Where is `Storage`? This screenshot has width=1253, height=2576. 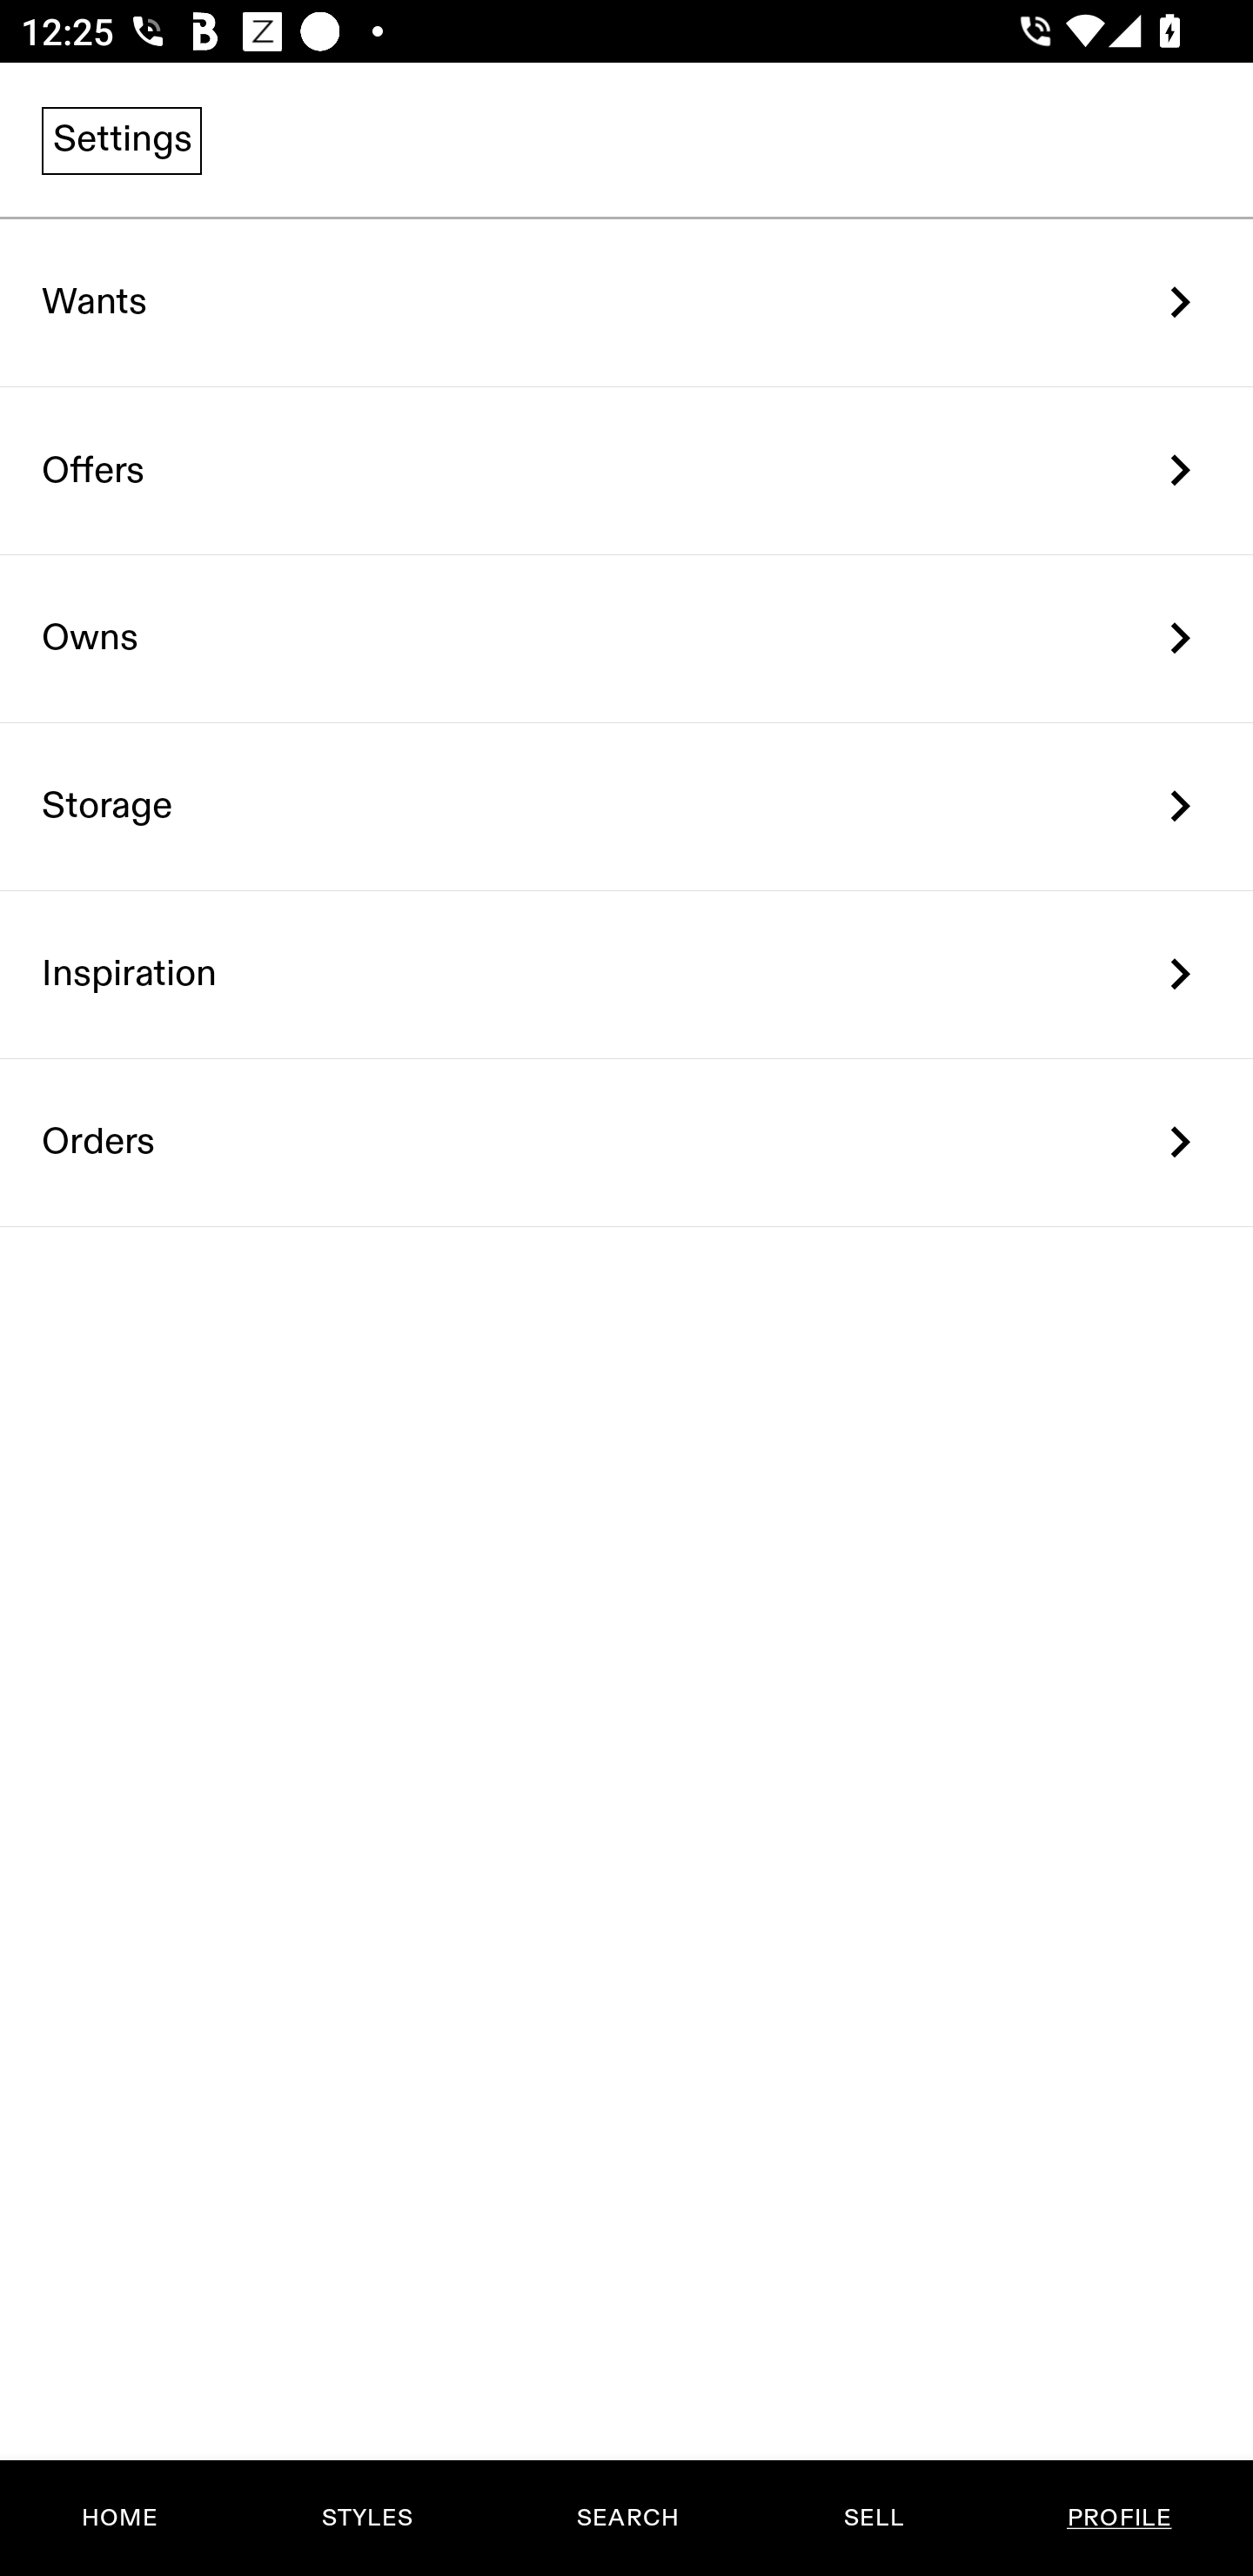 Storage is located at coordinates (626, 808).